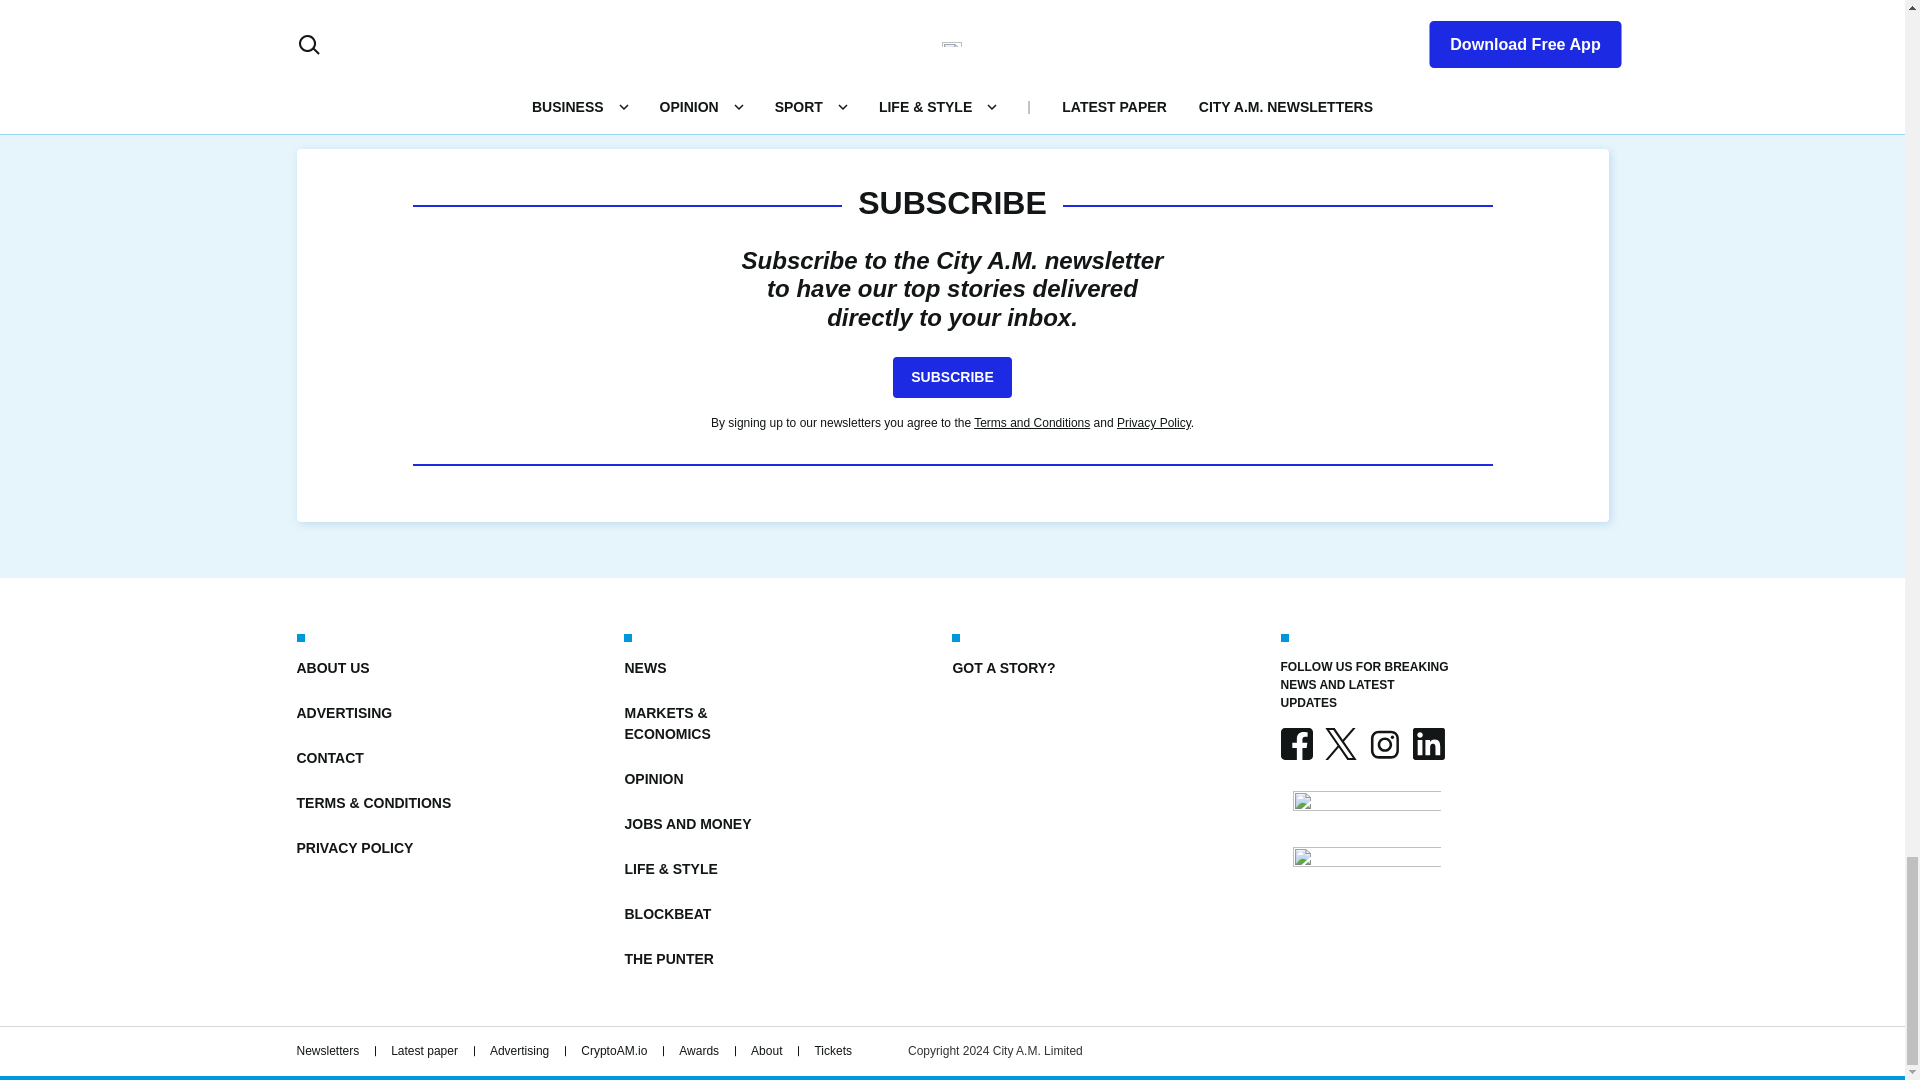 This screenshot has height=1080, width=1920. I want to click on FACEBOOK, so click(1296, 744).